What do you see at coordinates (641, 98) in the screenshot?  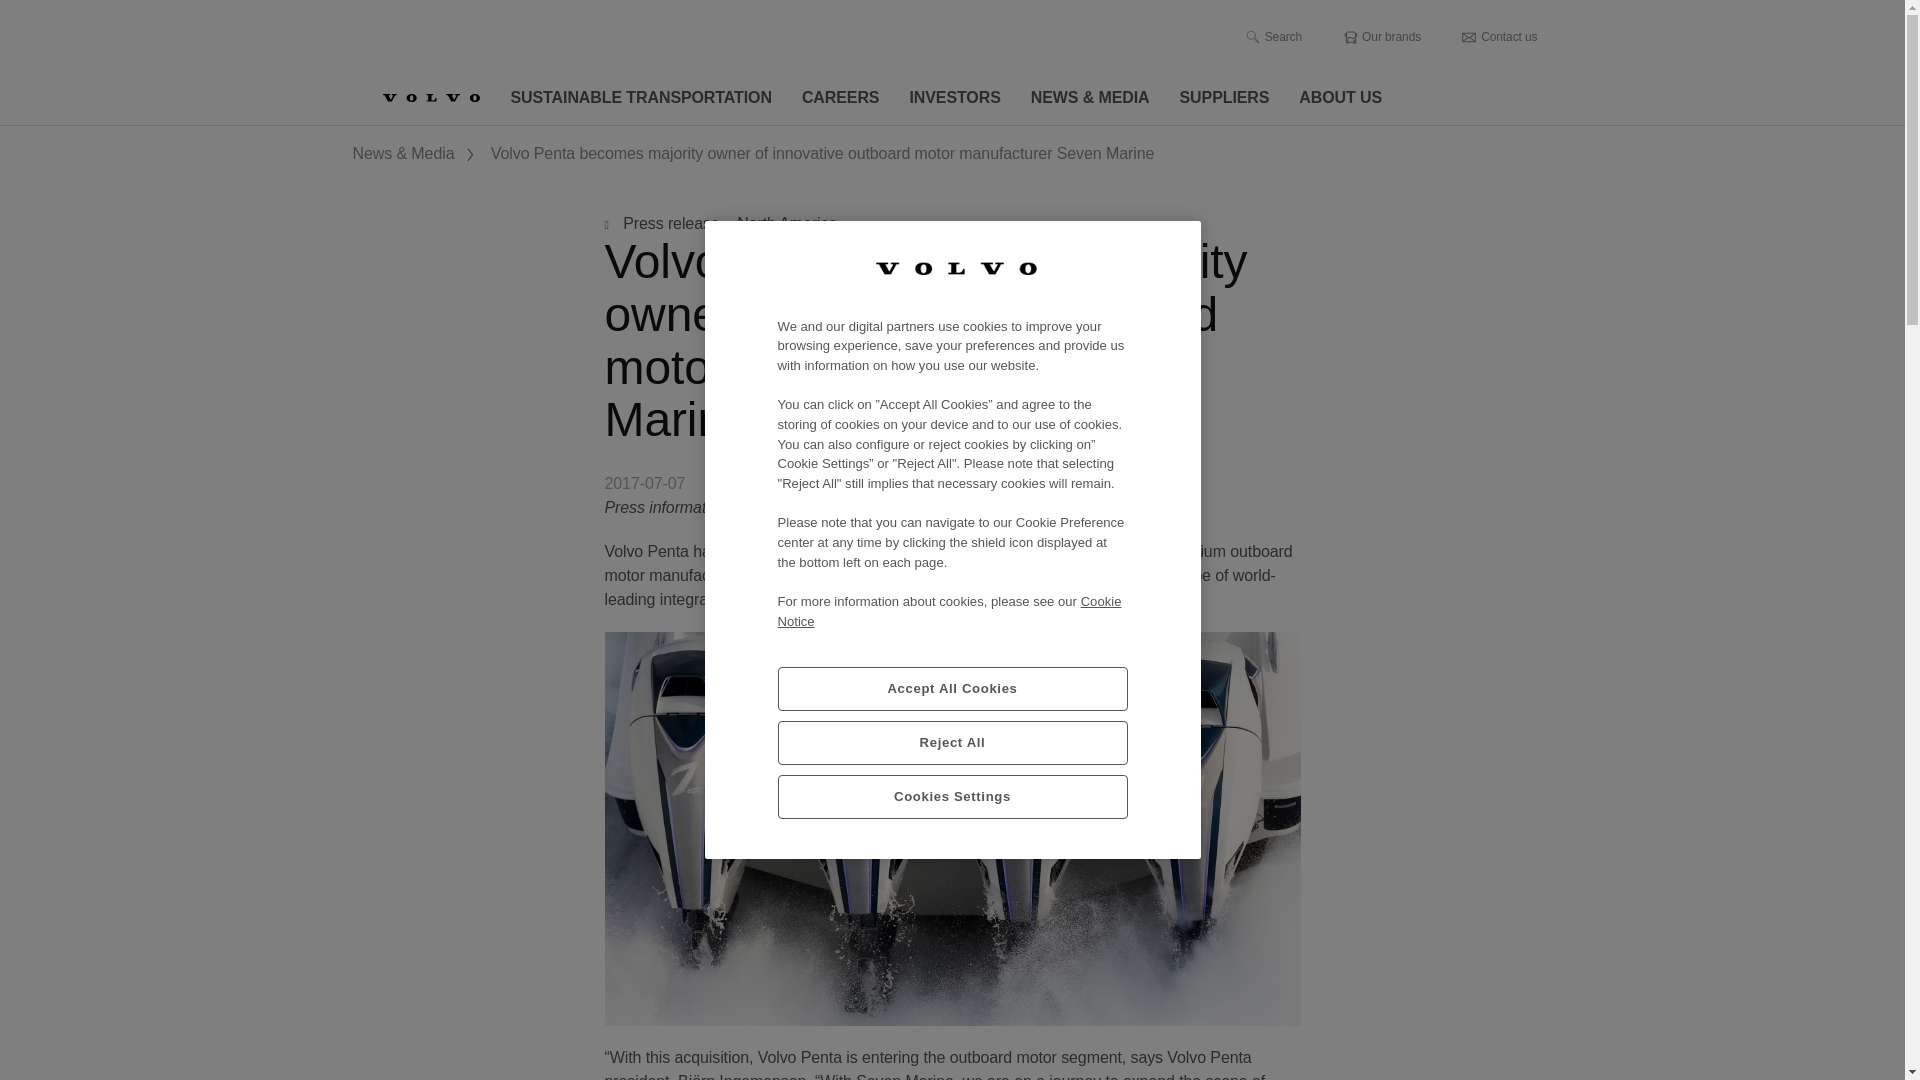 I see `SUSTAINABLE TRANSPORTATION` at bounding box center [641, 98].